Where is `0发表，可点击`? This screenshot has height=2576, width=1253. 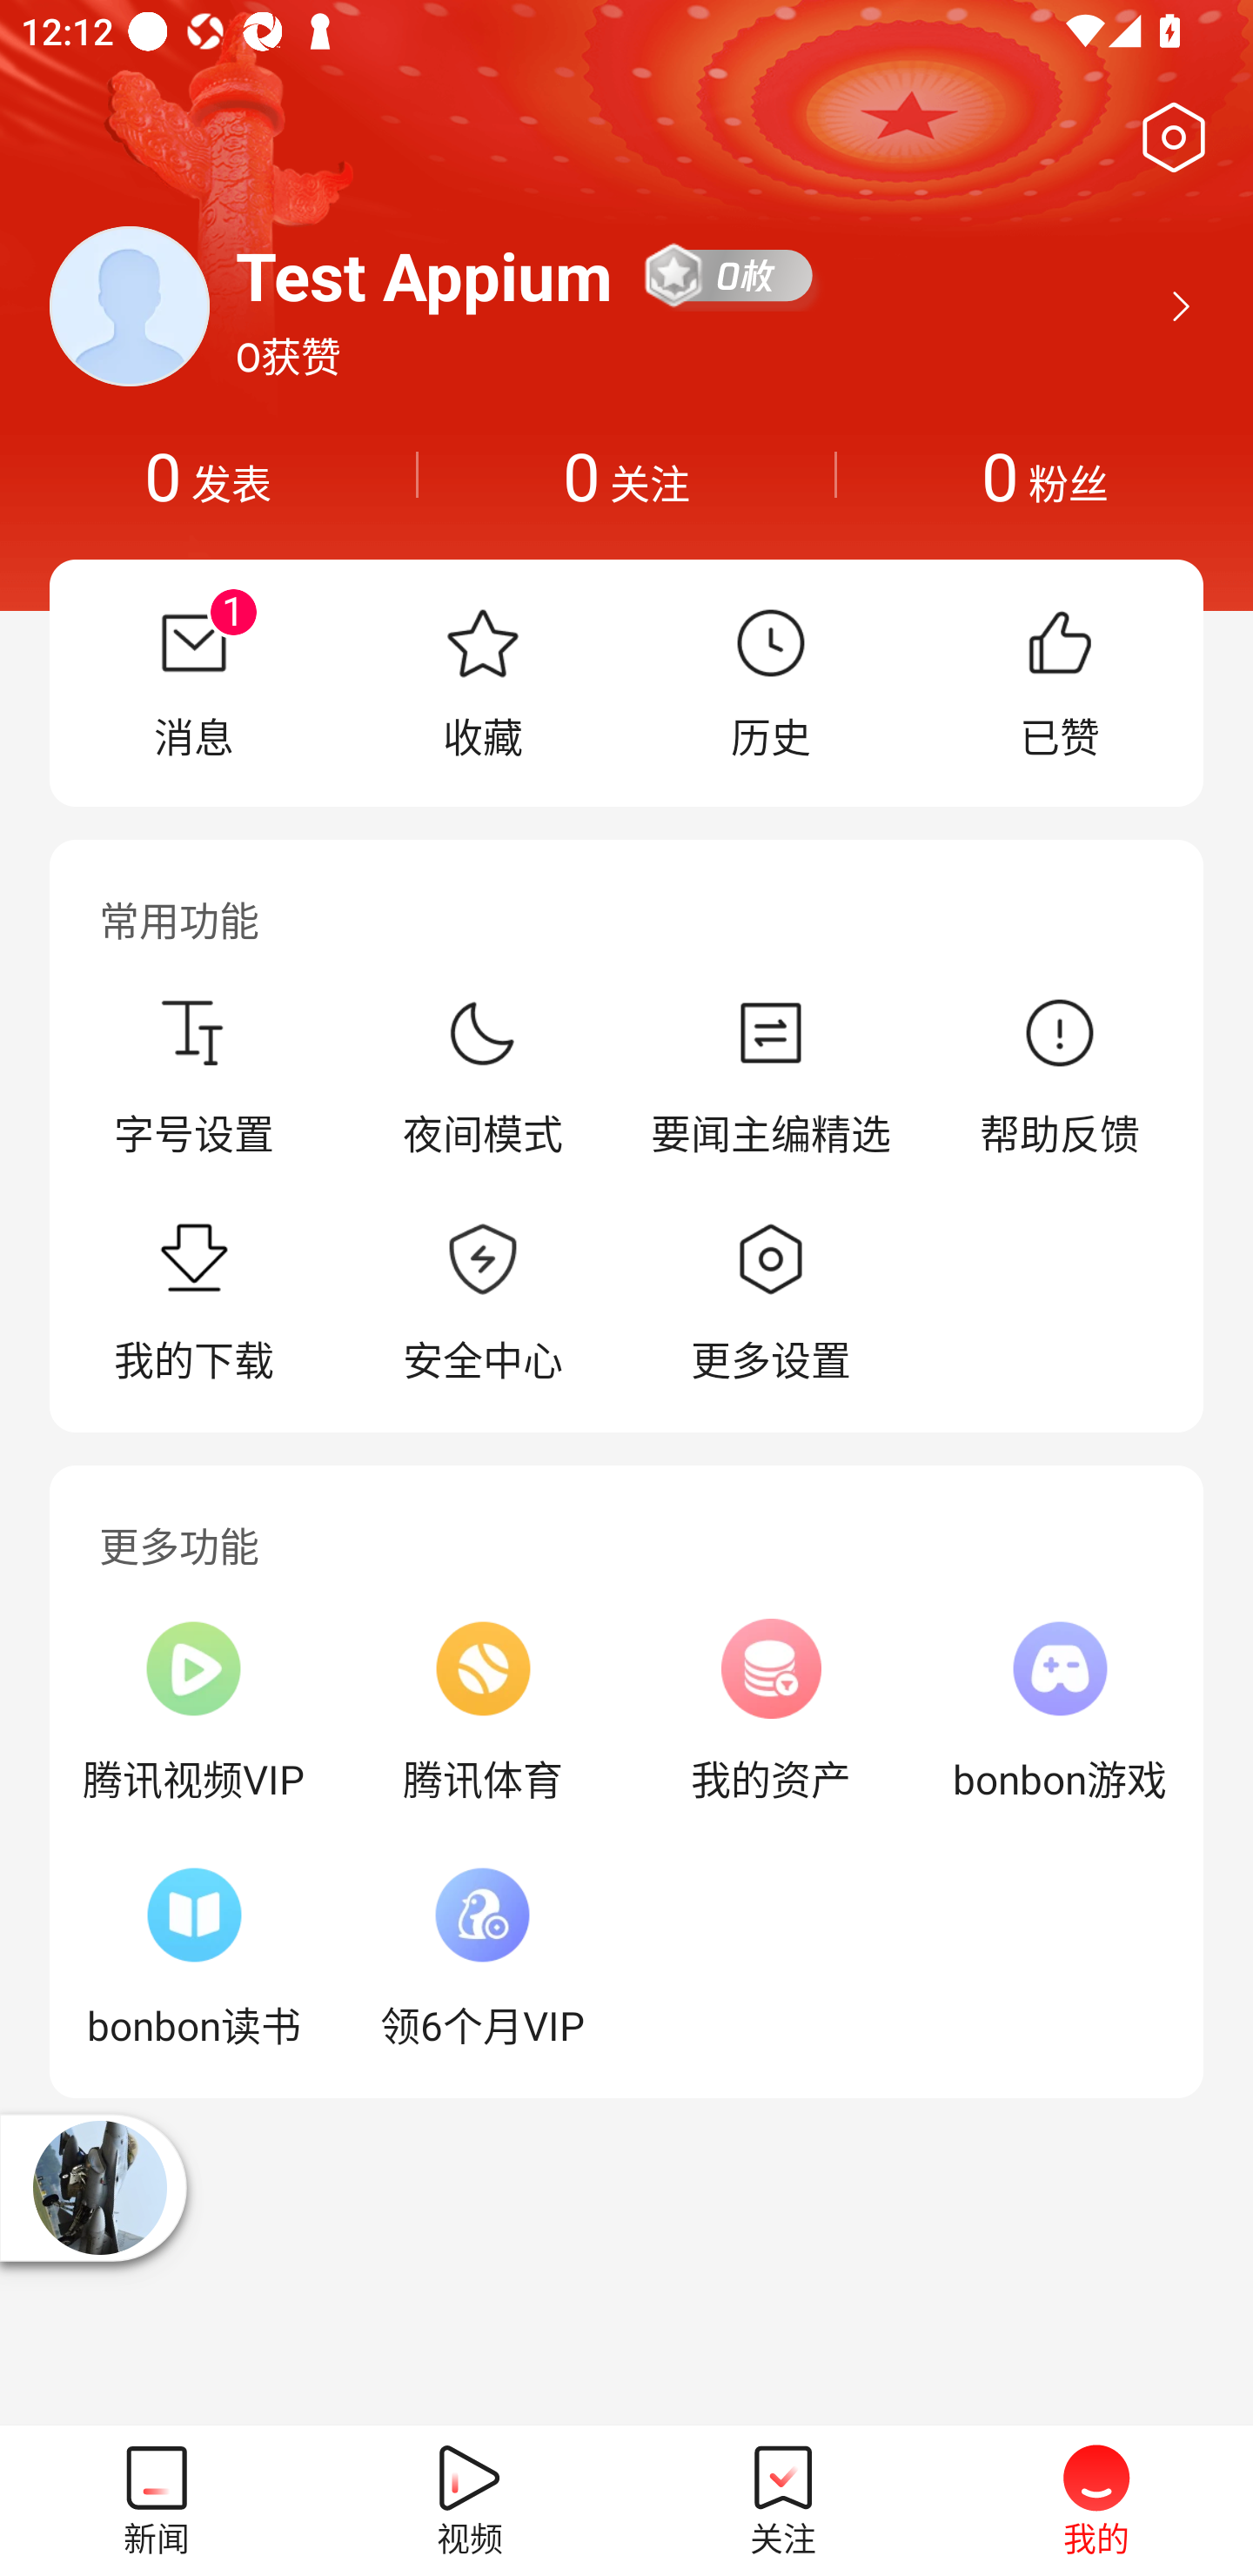
0发表，可点击 is located at coordinates (208, 475).